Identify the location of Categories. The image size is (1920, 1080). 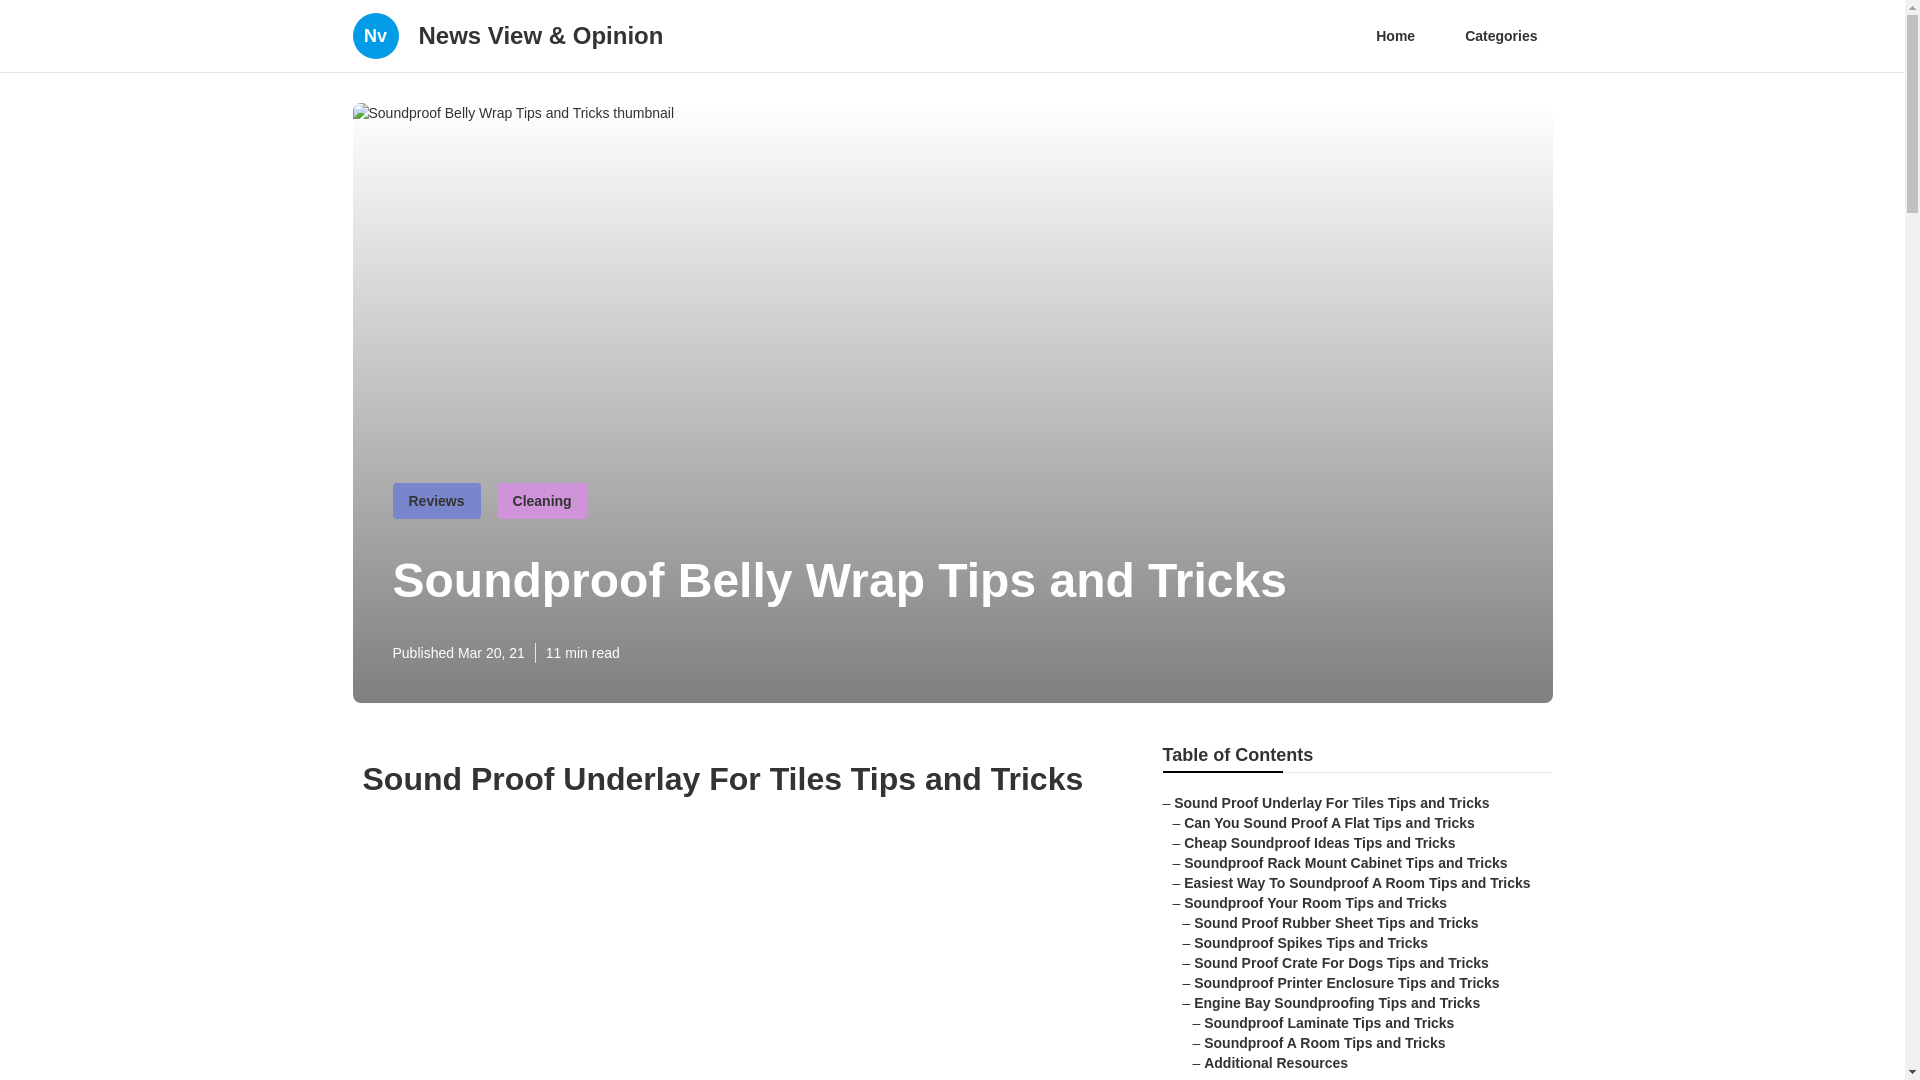
(1500, 36).